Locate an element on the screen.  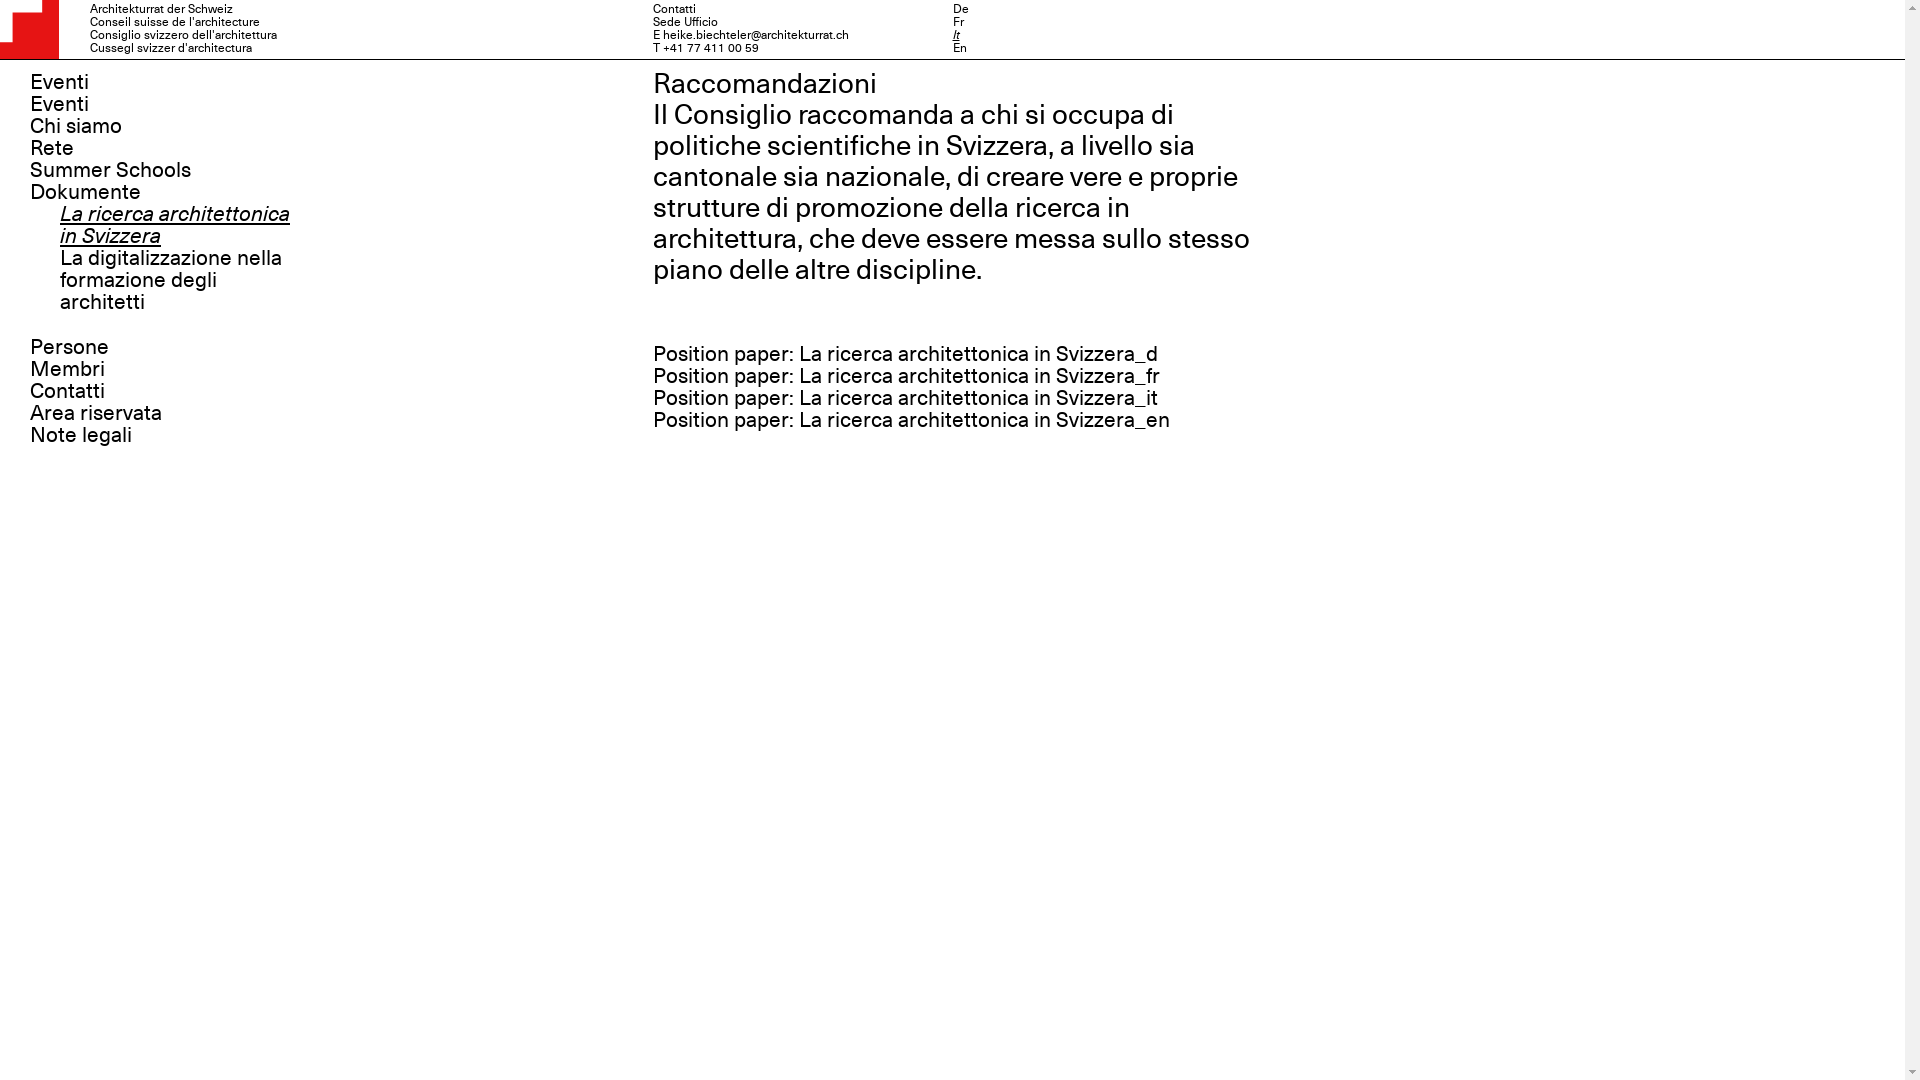
heike.biechteler@architekturrat.ch is located at coordinates (755, 35).